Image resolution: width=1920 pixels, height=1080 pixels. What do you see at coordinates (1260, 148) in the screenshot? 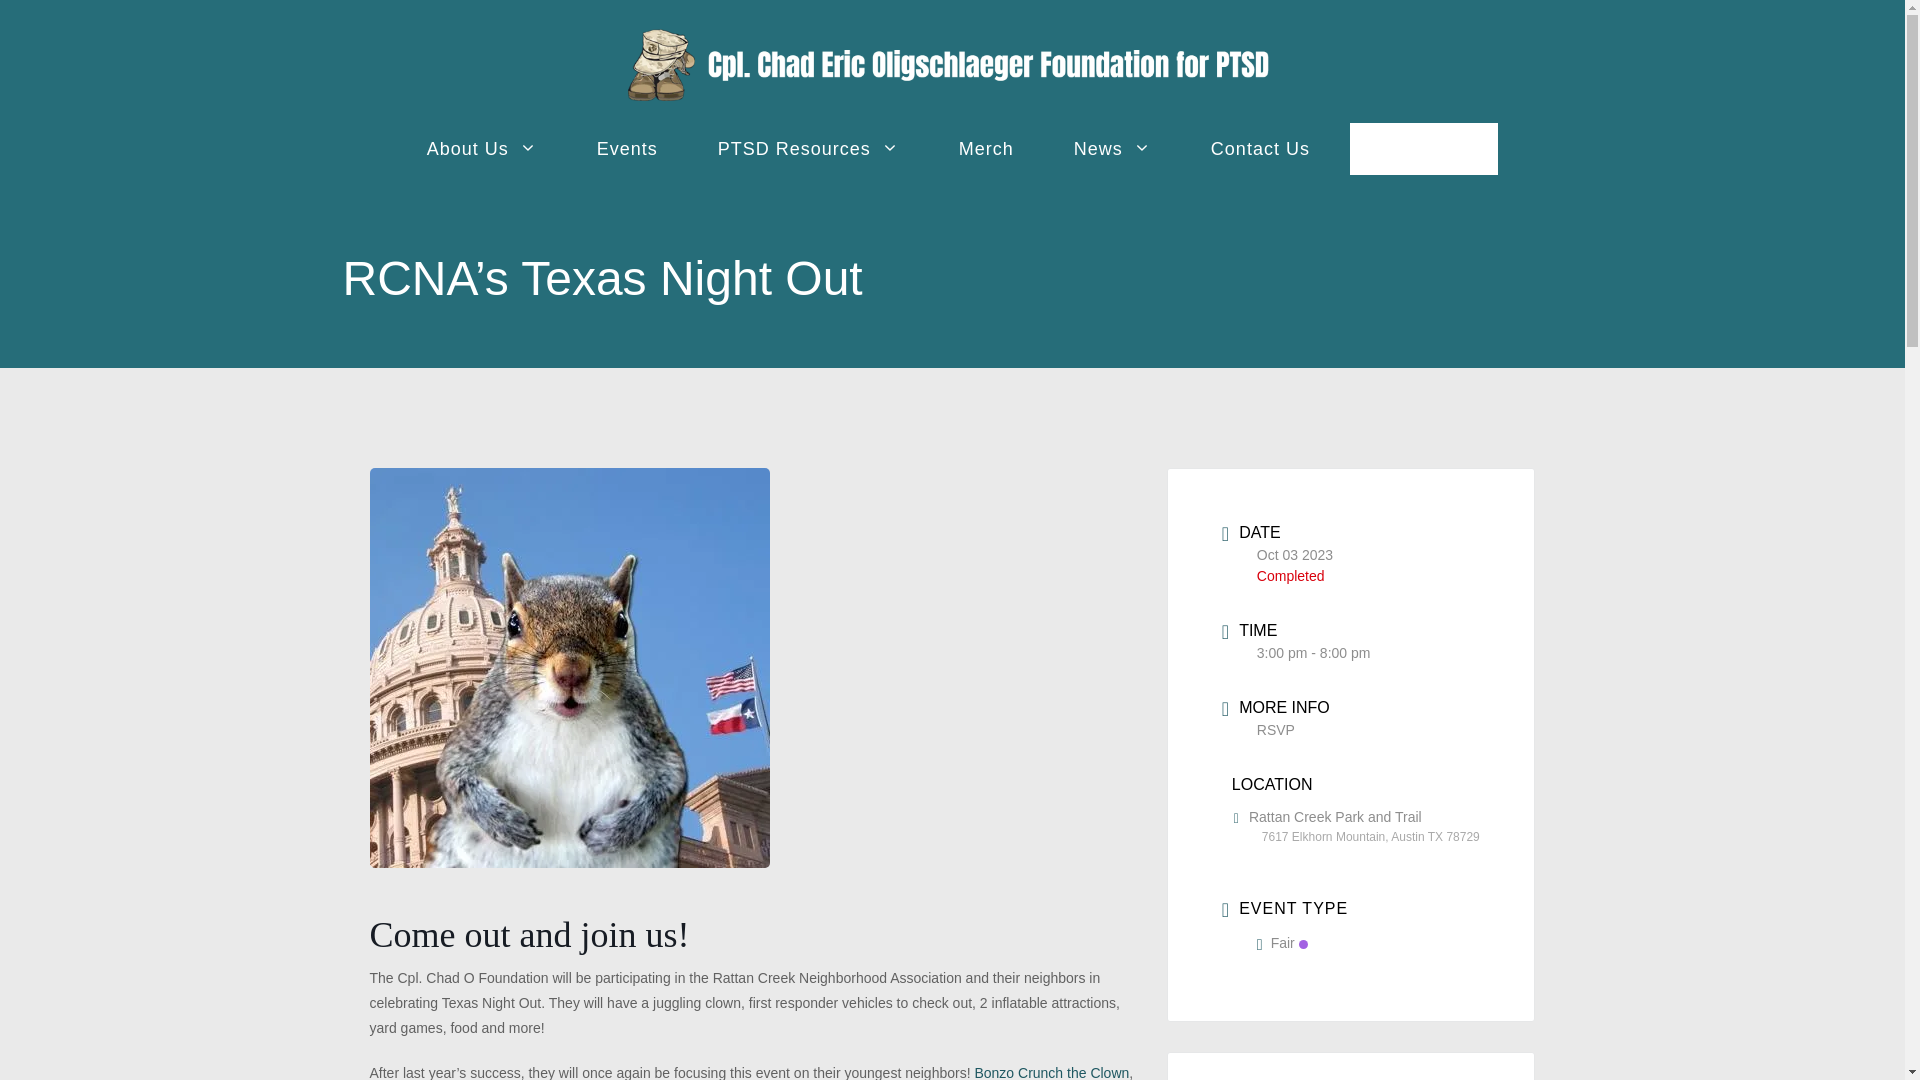
I see `Contact Us` at bounding box center [1260, 148].